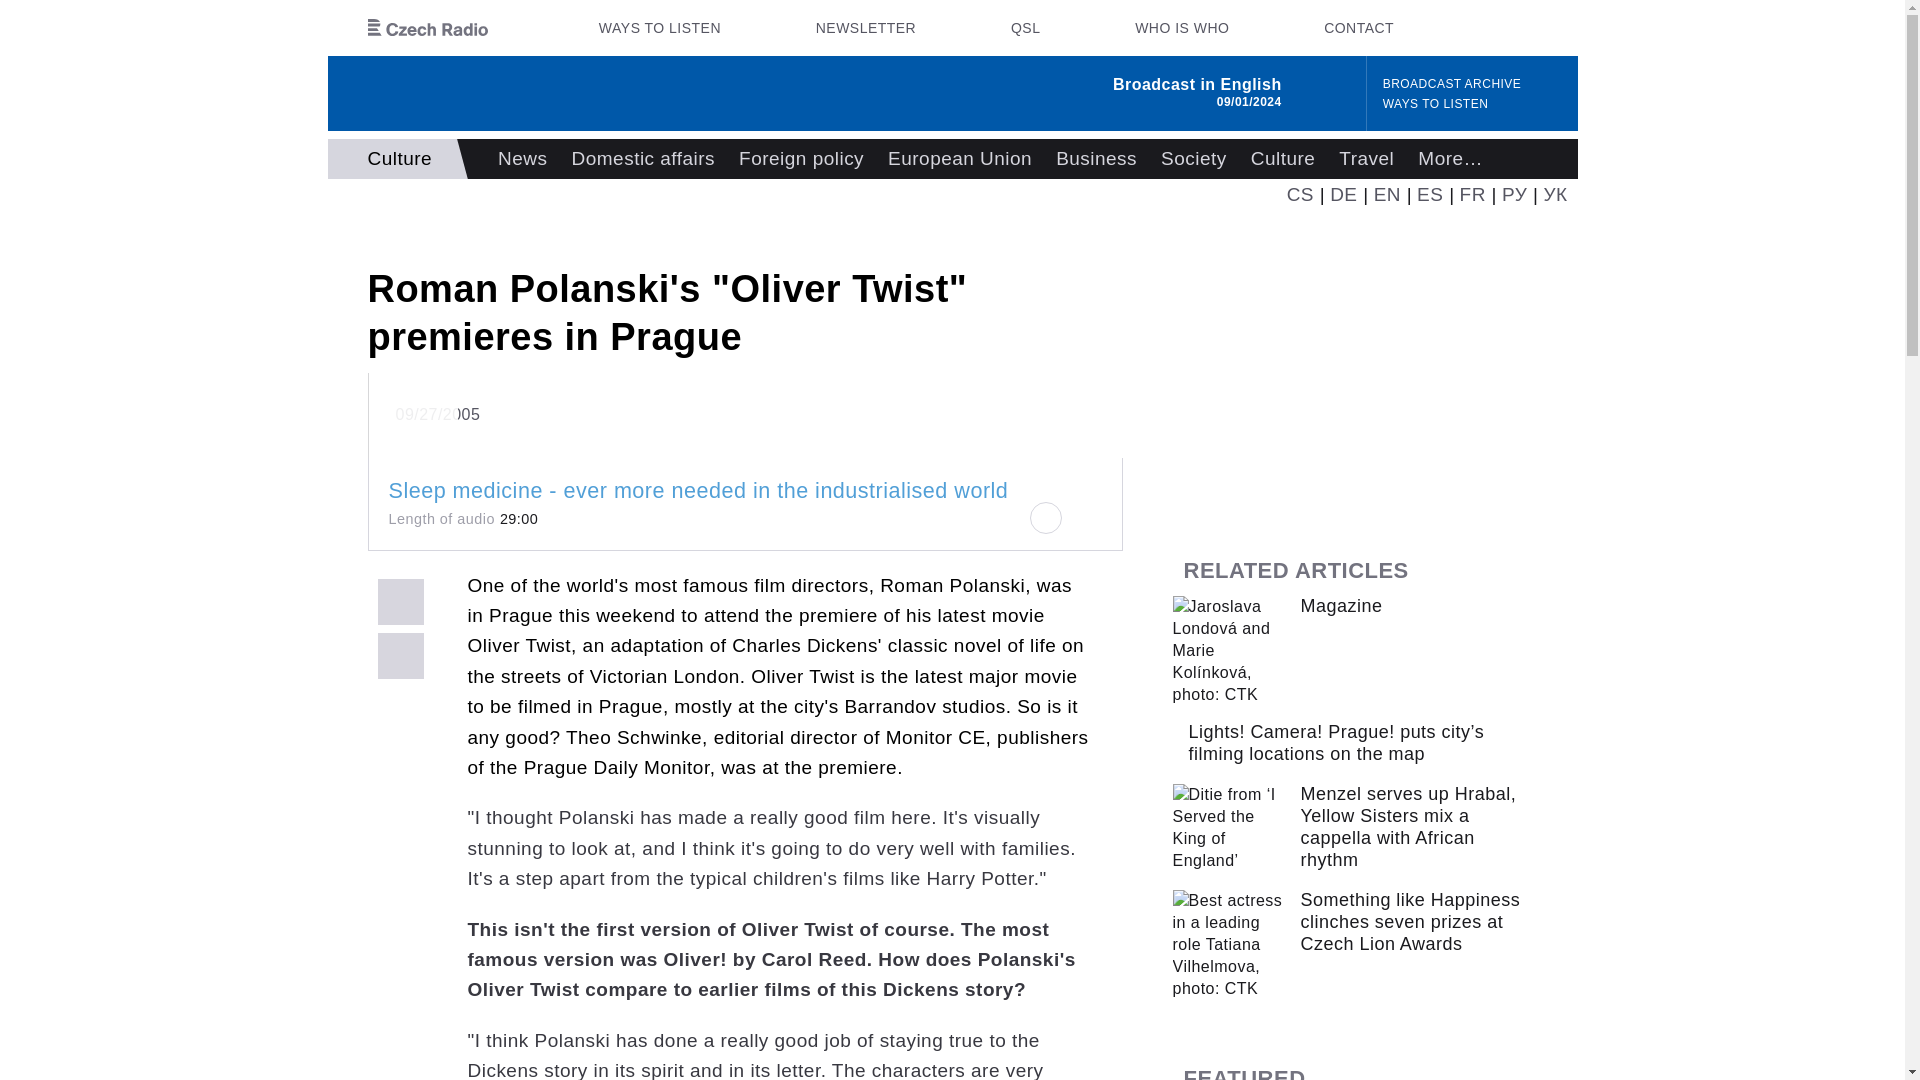  I want to click on QSL, so click(1025, 28).